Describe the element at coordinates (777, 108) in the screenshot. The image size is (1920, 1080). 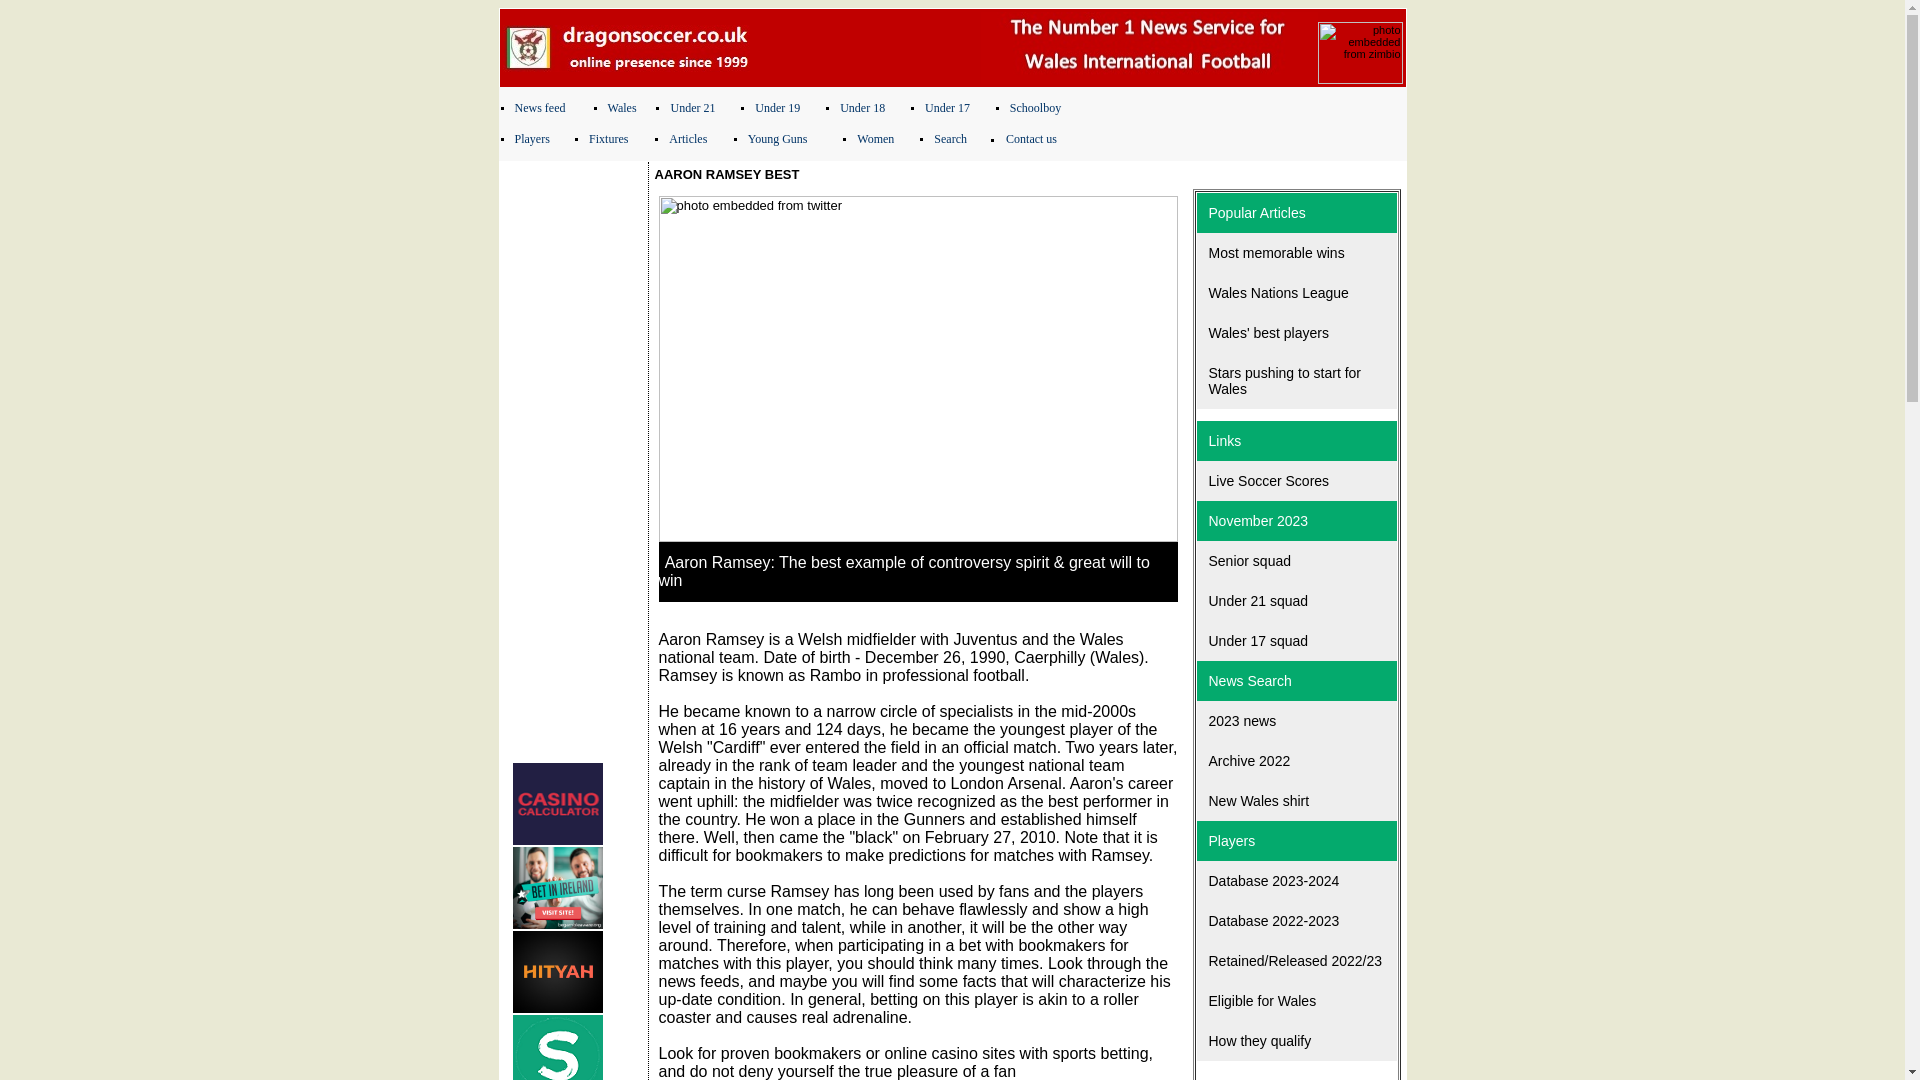
I see `Under 19` at that location.